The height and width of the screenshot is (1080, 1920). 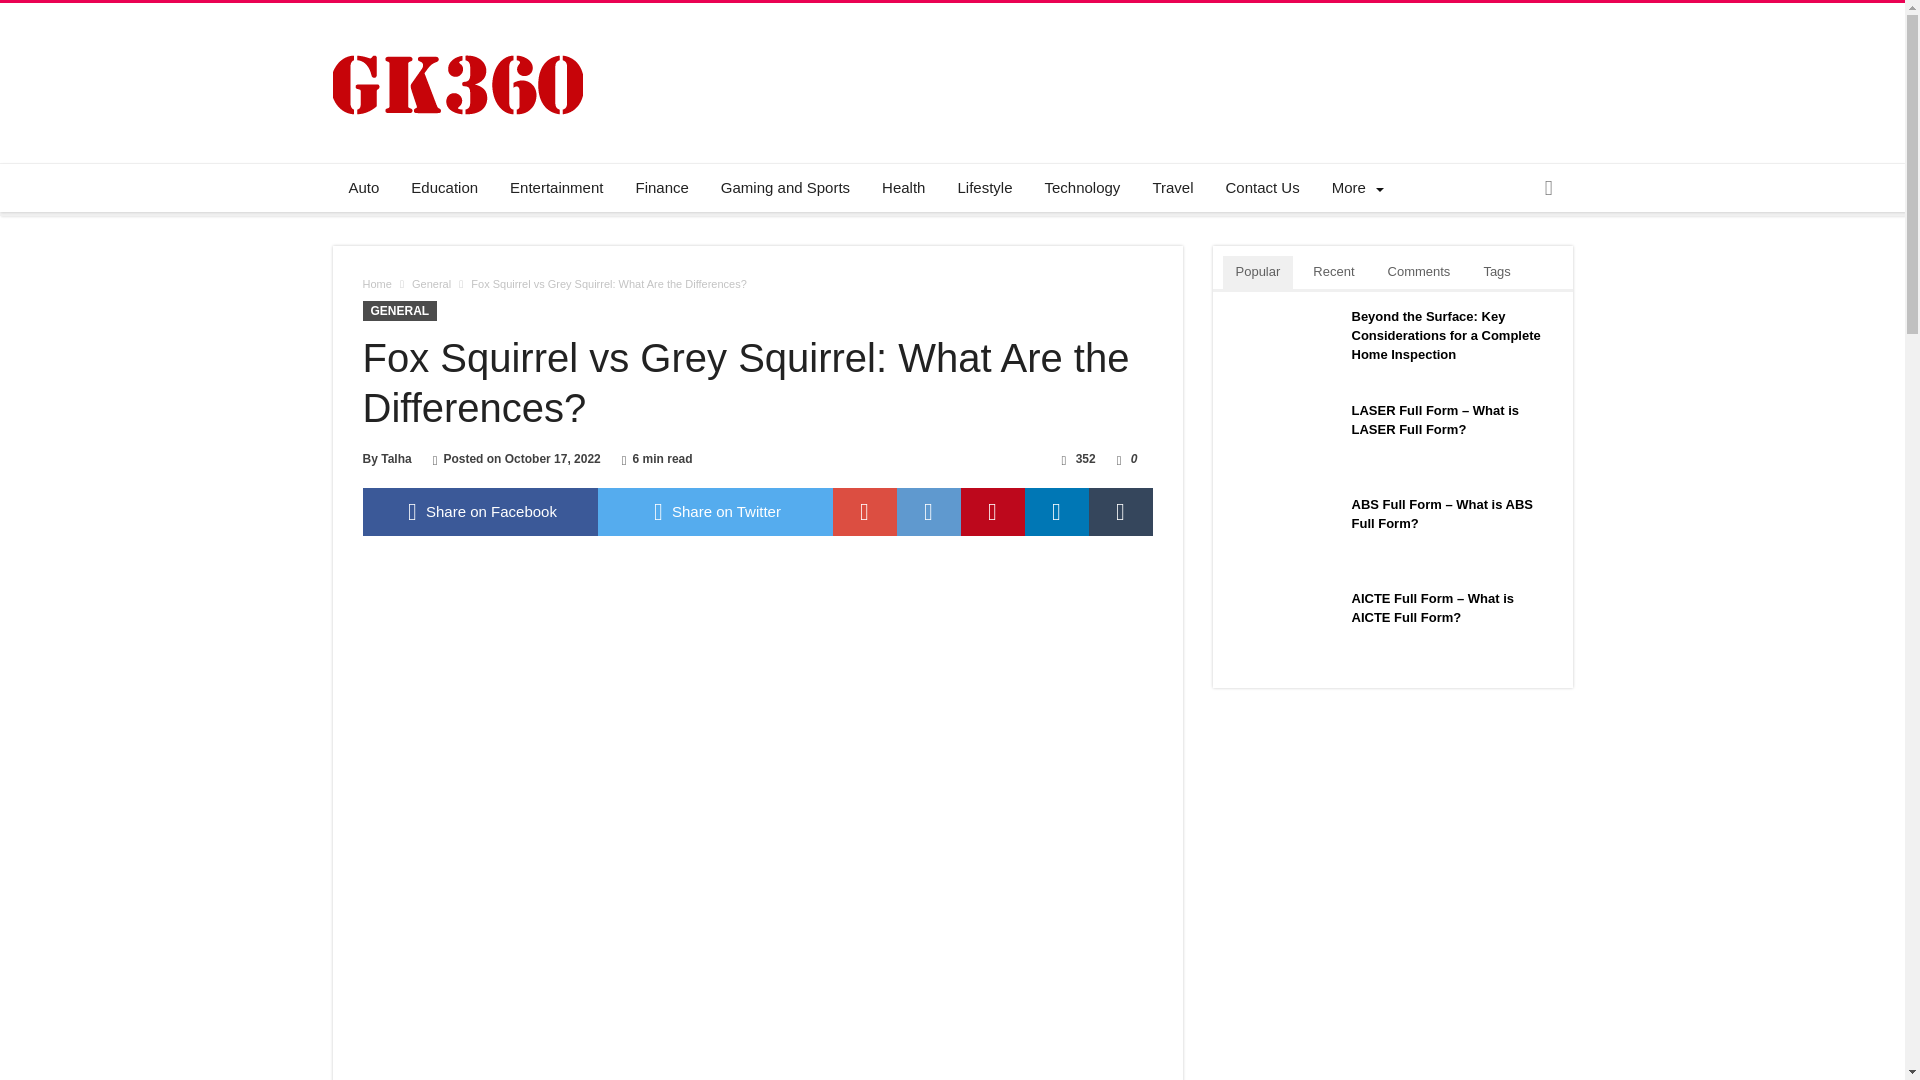 I want to click on Technology, so click(x=1082, y=188).